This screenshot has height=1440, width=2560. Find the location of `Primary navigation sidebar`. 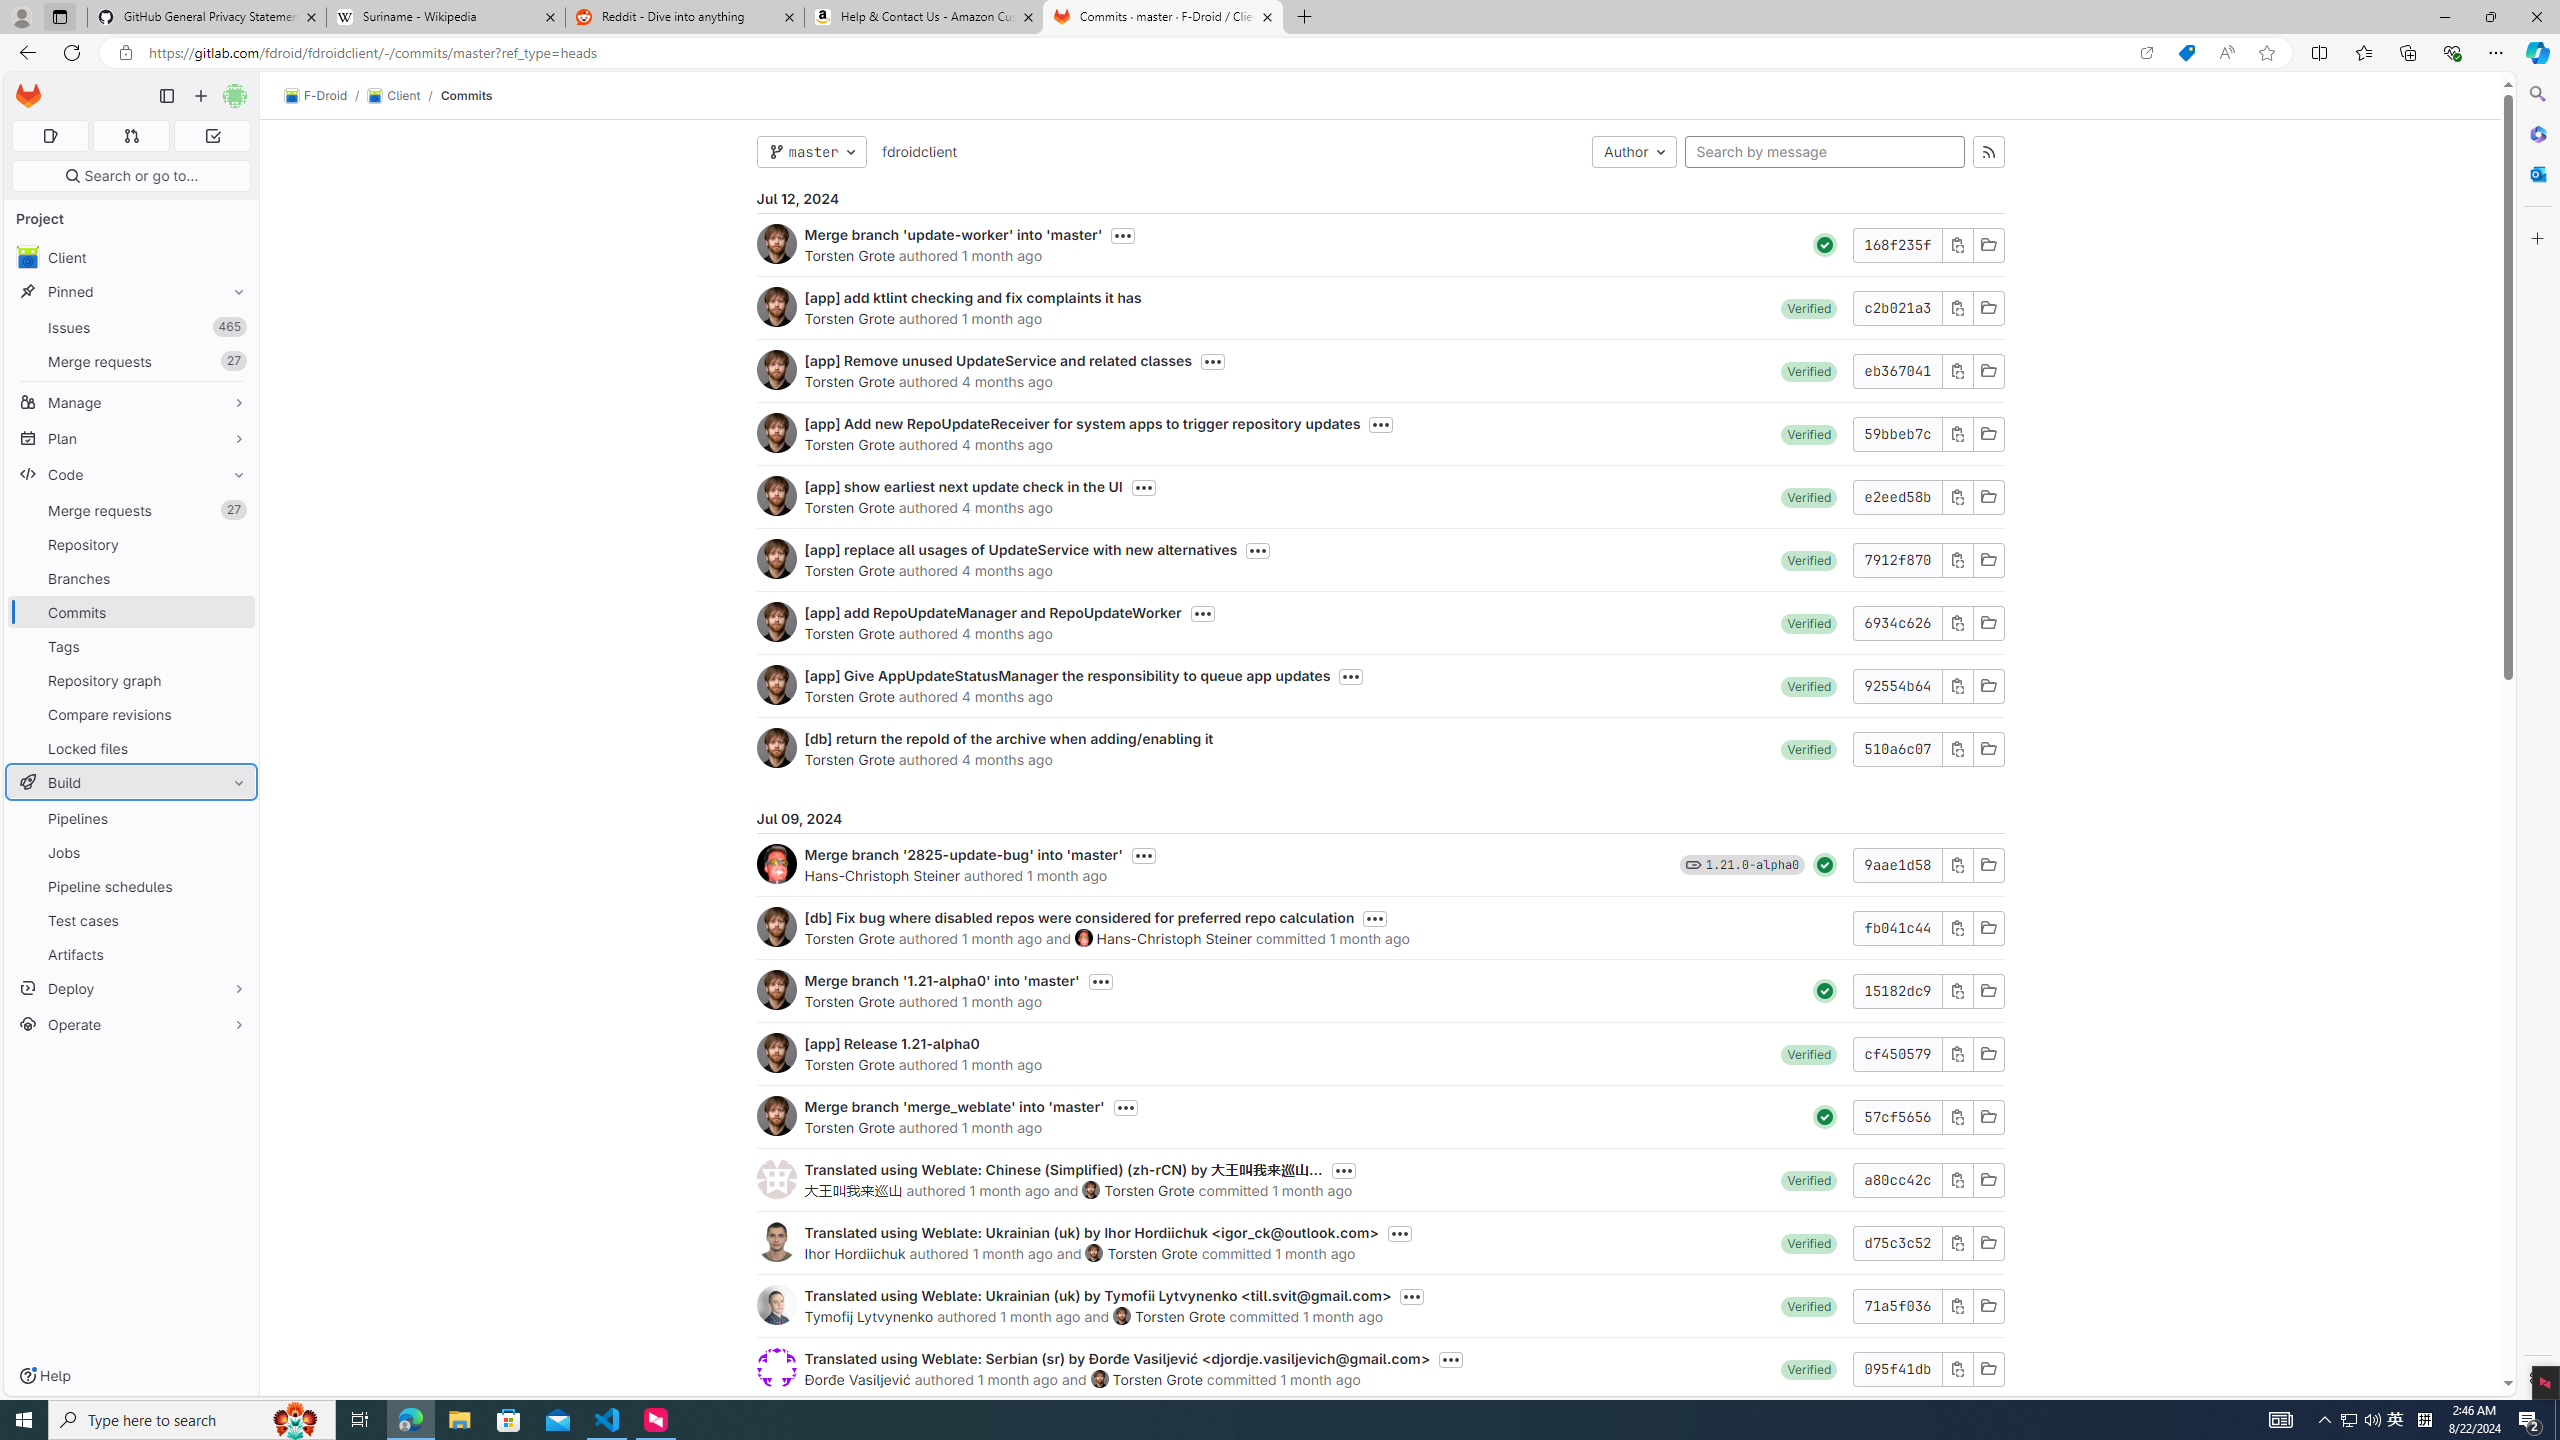

Primary navigation sidebar is located at coordinates (166, 96).